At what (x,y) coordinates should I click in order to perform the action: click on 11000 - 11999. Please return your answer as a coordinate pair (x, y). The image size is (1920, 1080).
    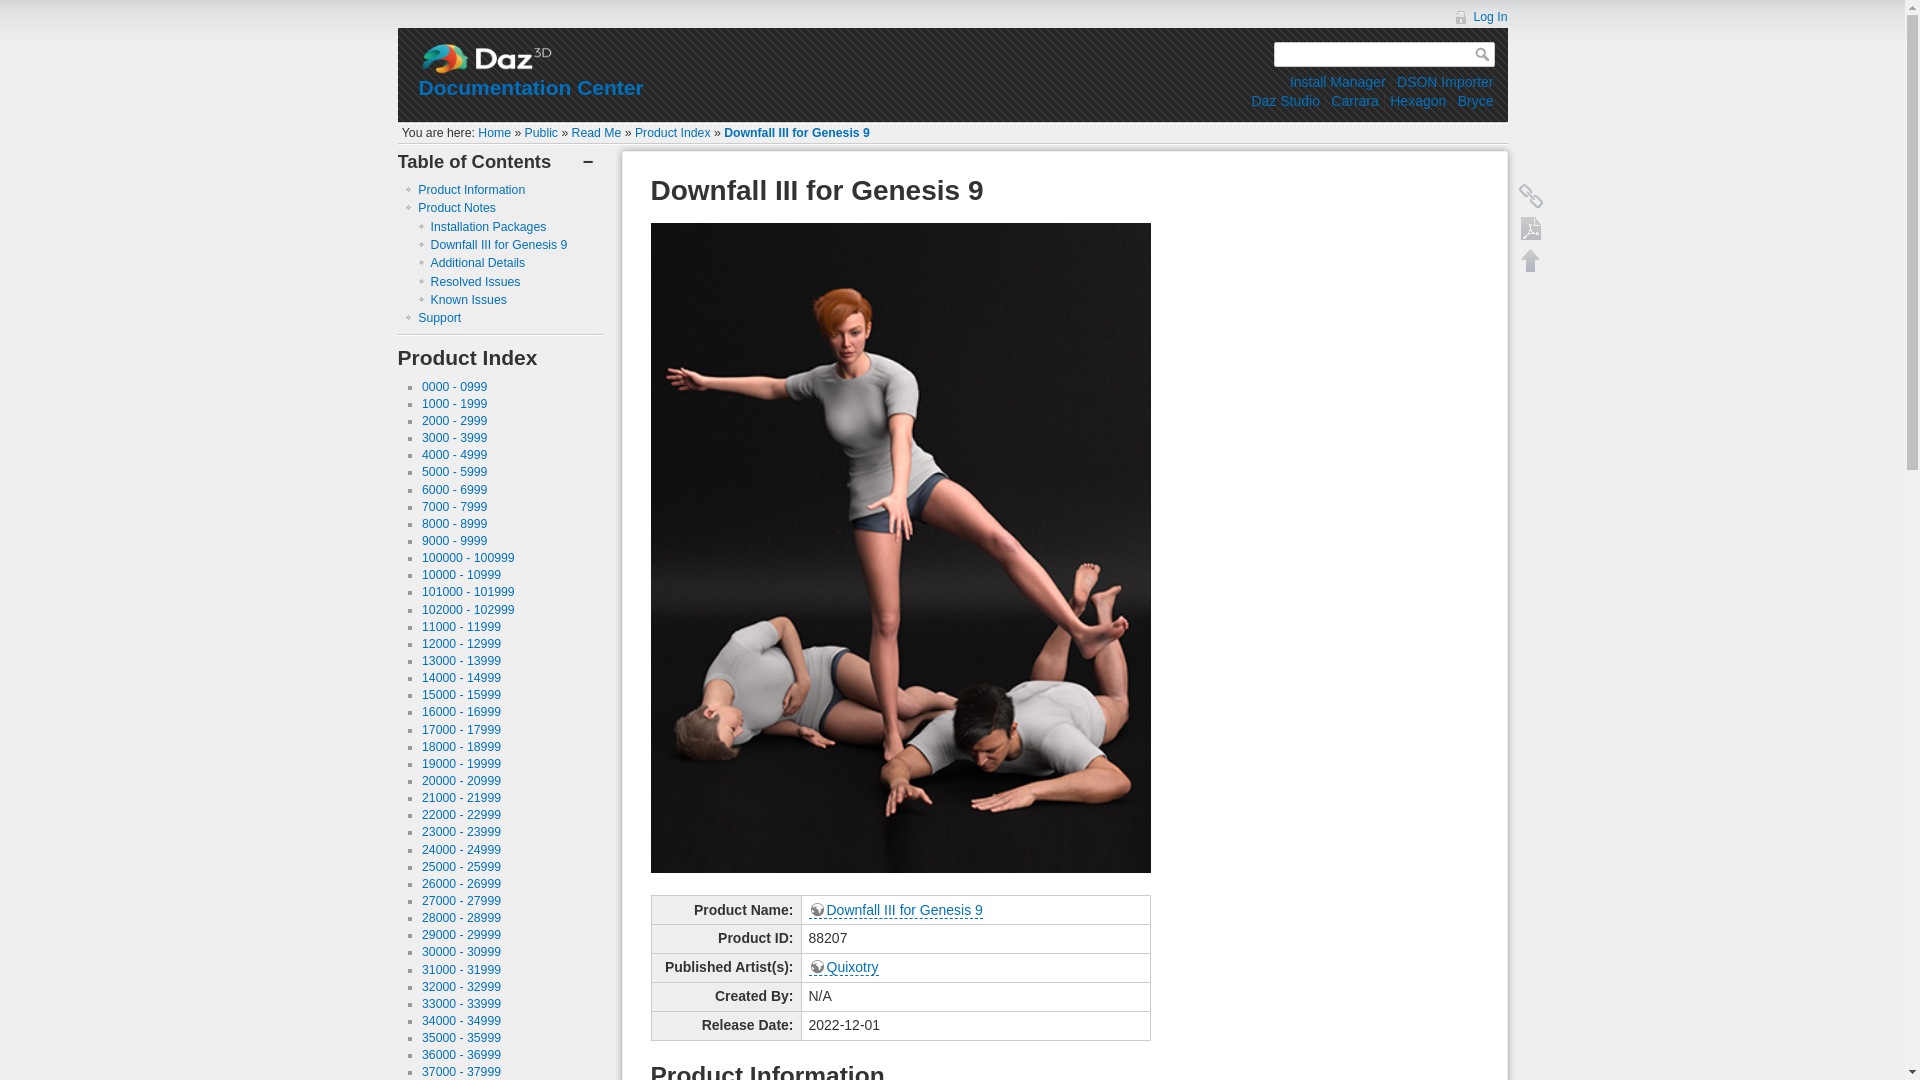
    Looking at the image, I should click on (462, 626).